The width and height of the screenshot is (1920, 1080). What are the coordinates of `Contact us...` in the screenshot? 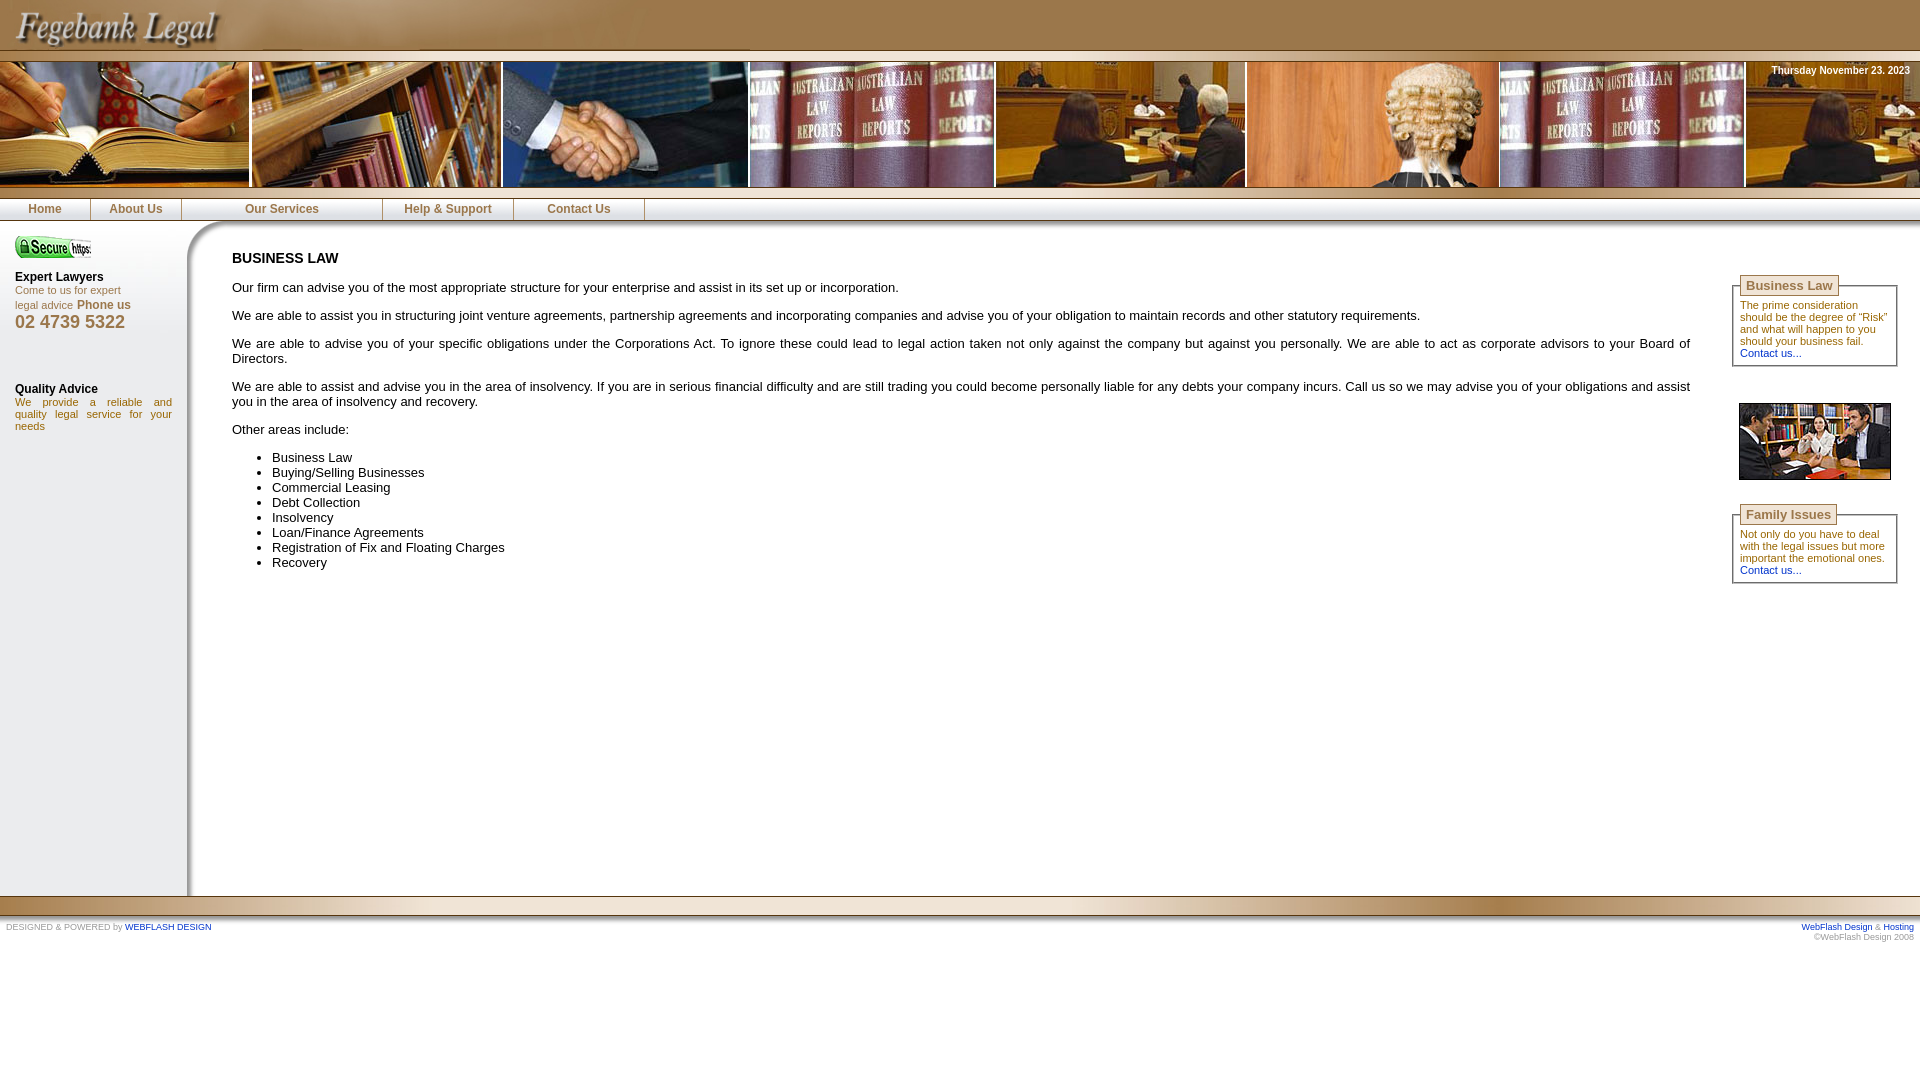 It's located at (1771, 570).